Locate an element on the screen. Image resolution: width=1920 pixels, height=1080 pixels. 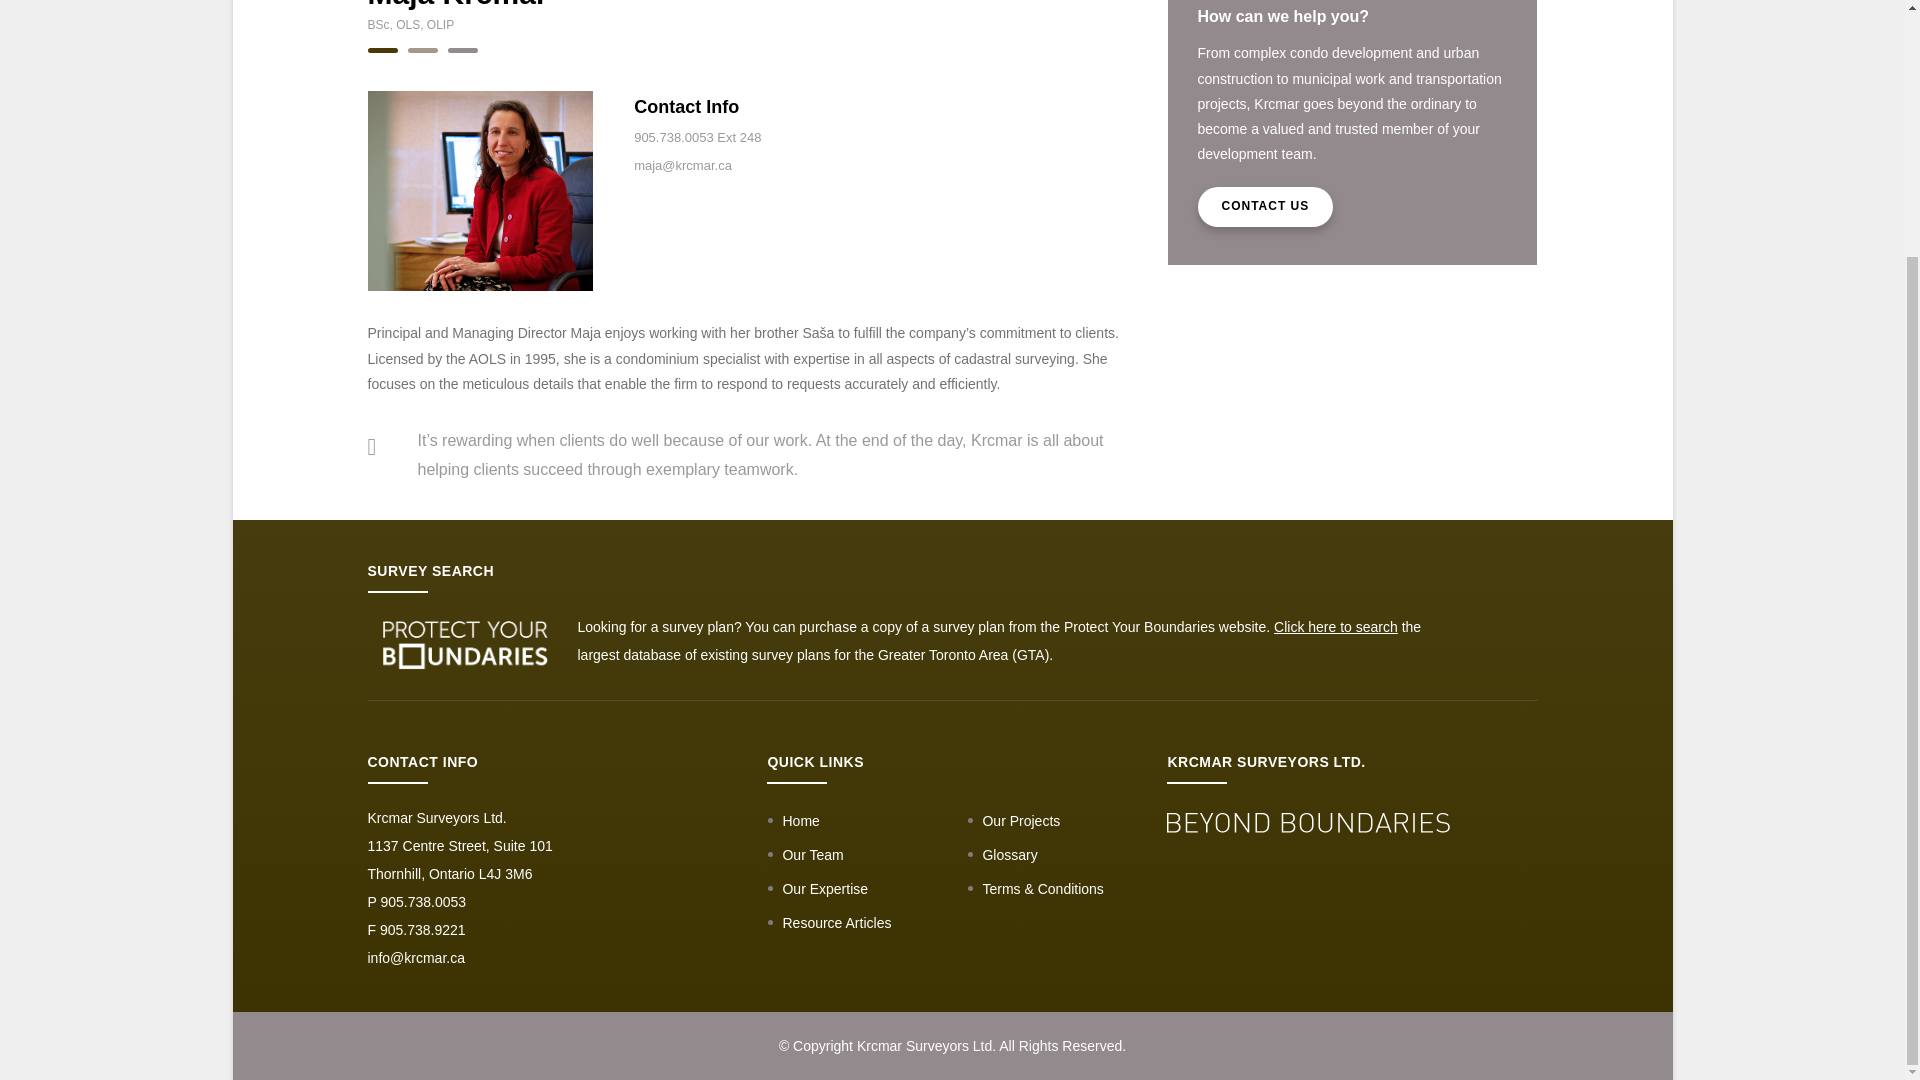
Home is located at coordinates (792, 821).